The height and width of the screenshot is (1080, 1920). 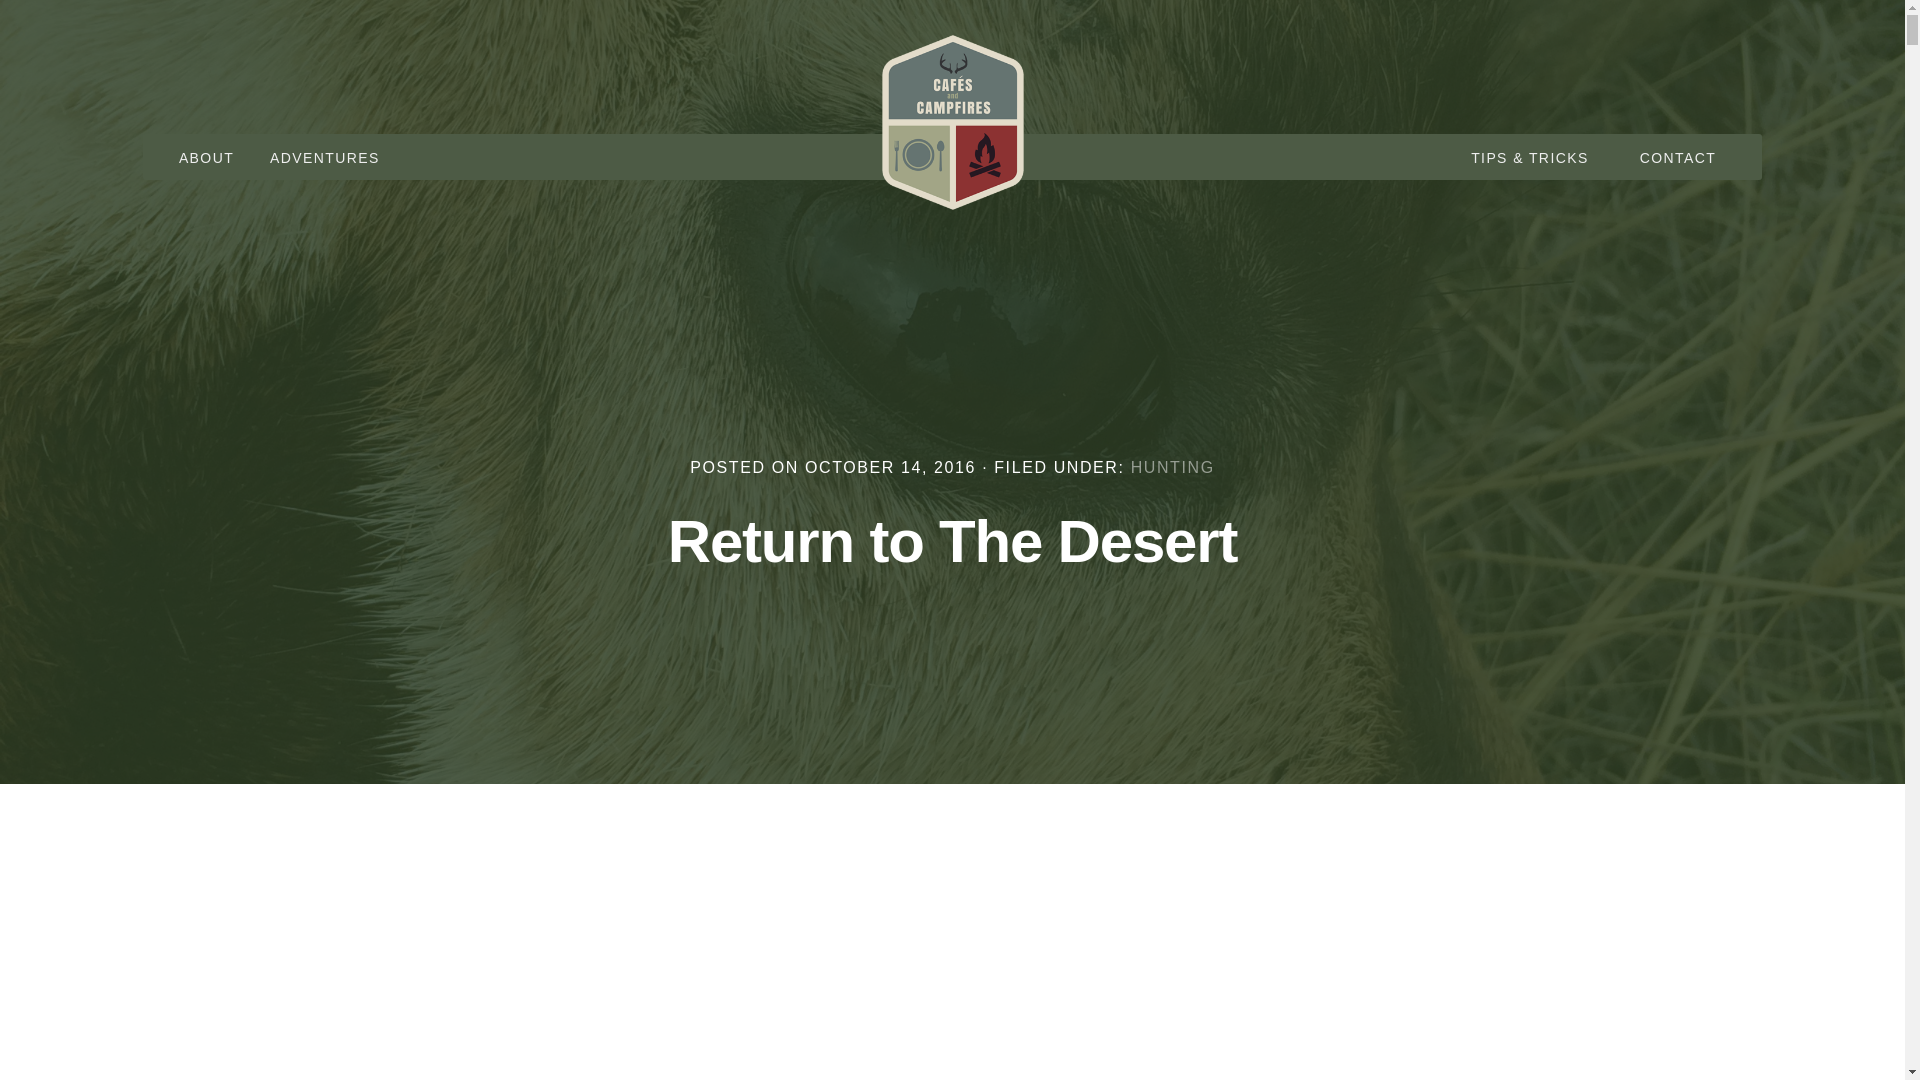 I want to click on ADVENTURES, so click(x=325, y=158).